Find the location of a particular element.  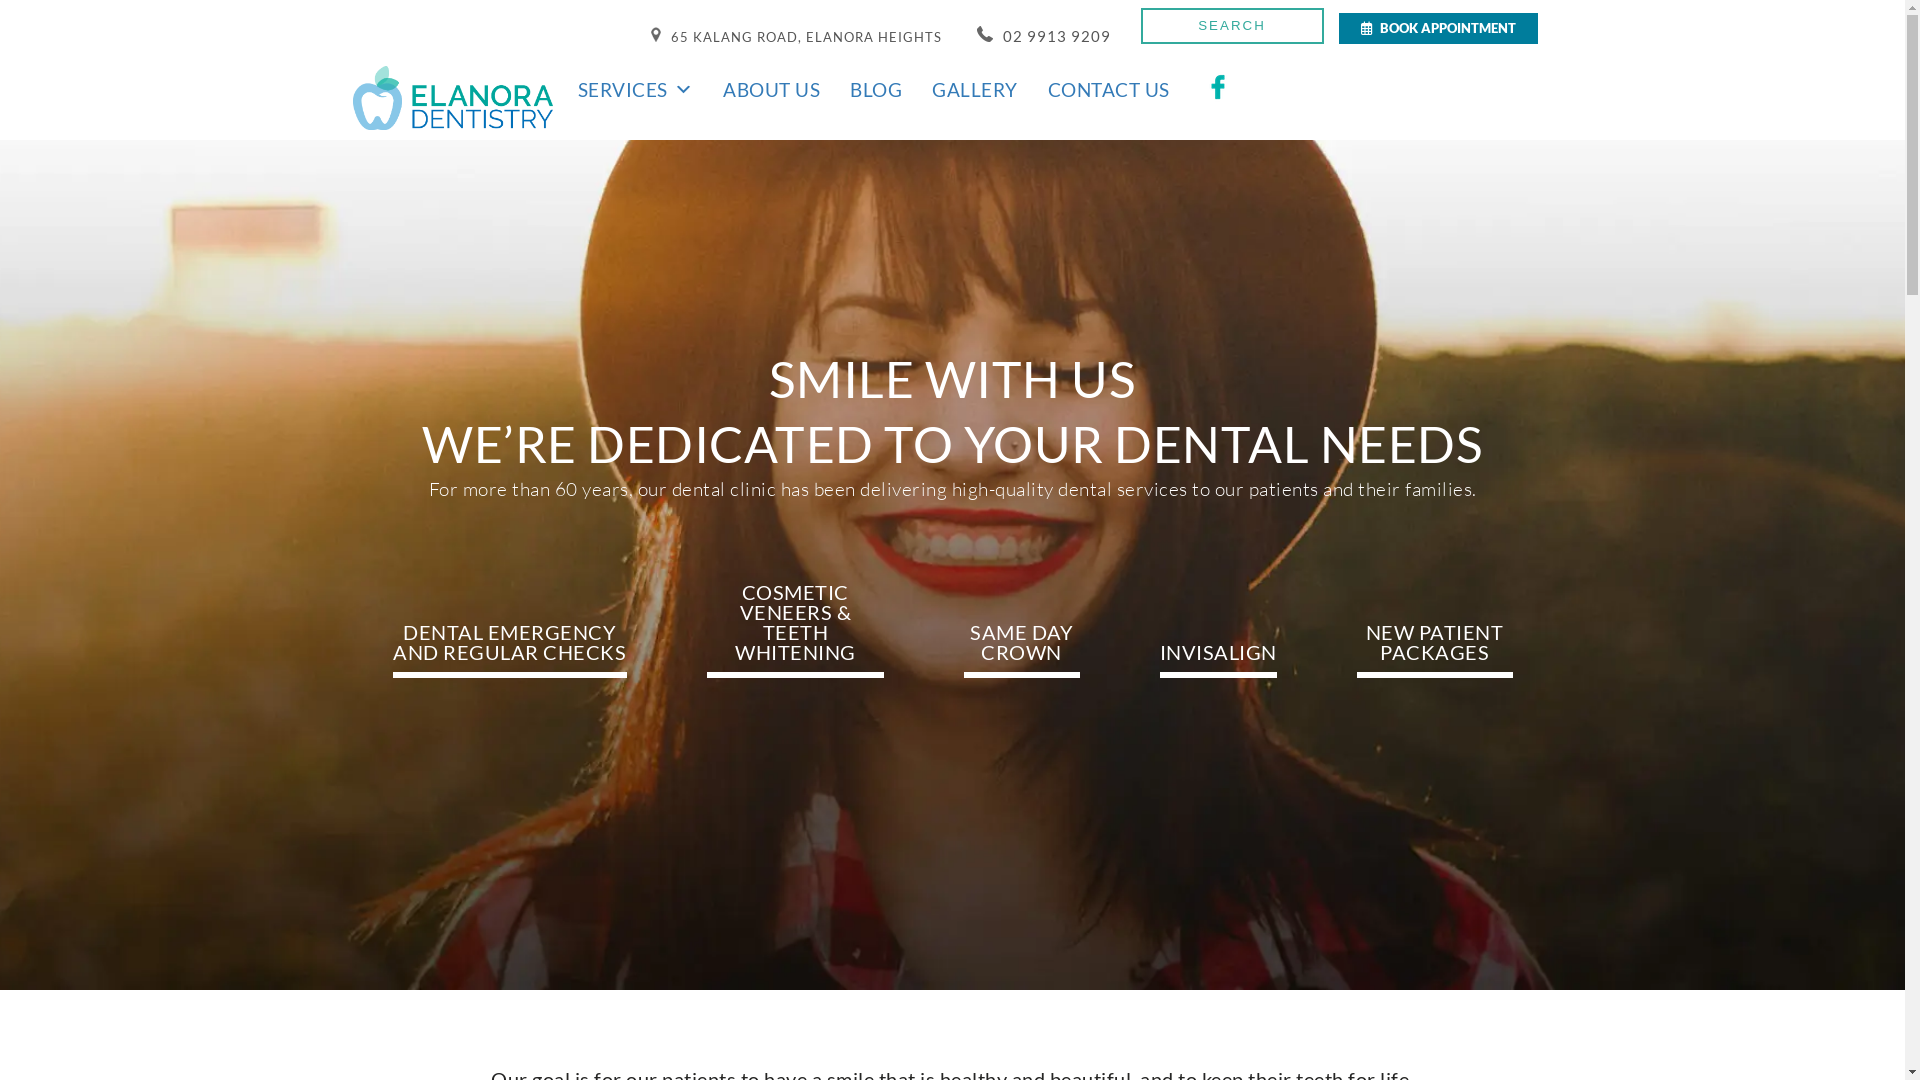

GALLERY is located at coordinates (975, 90).